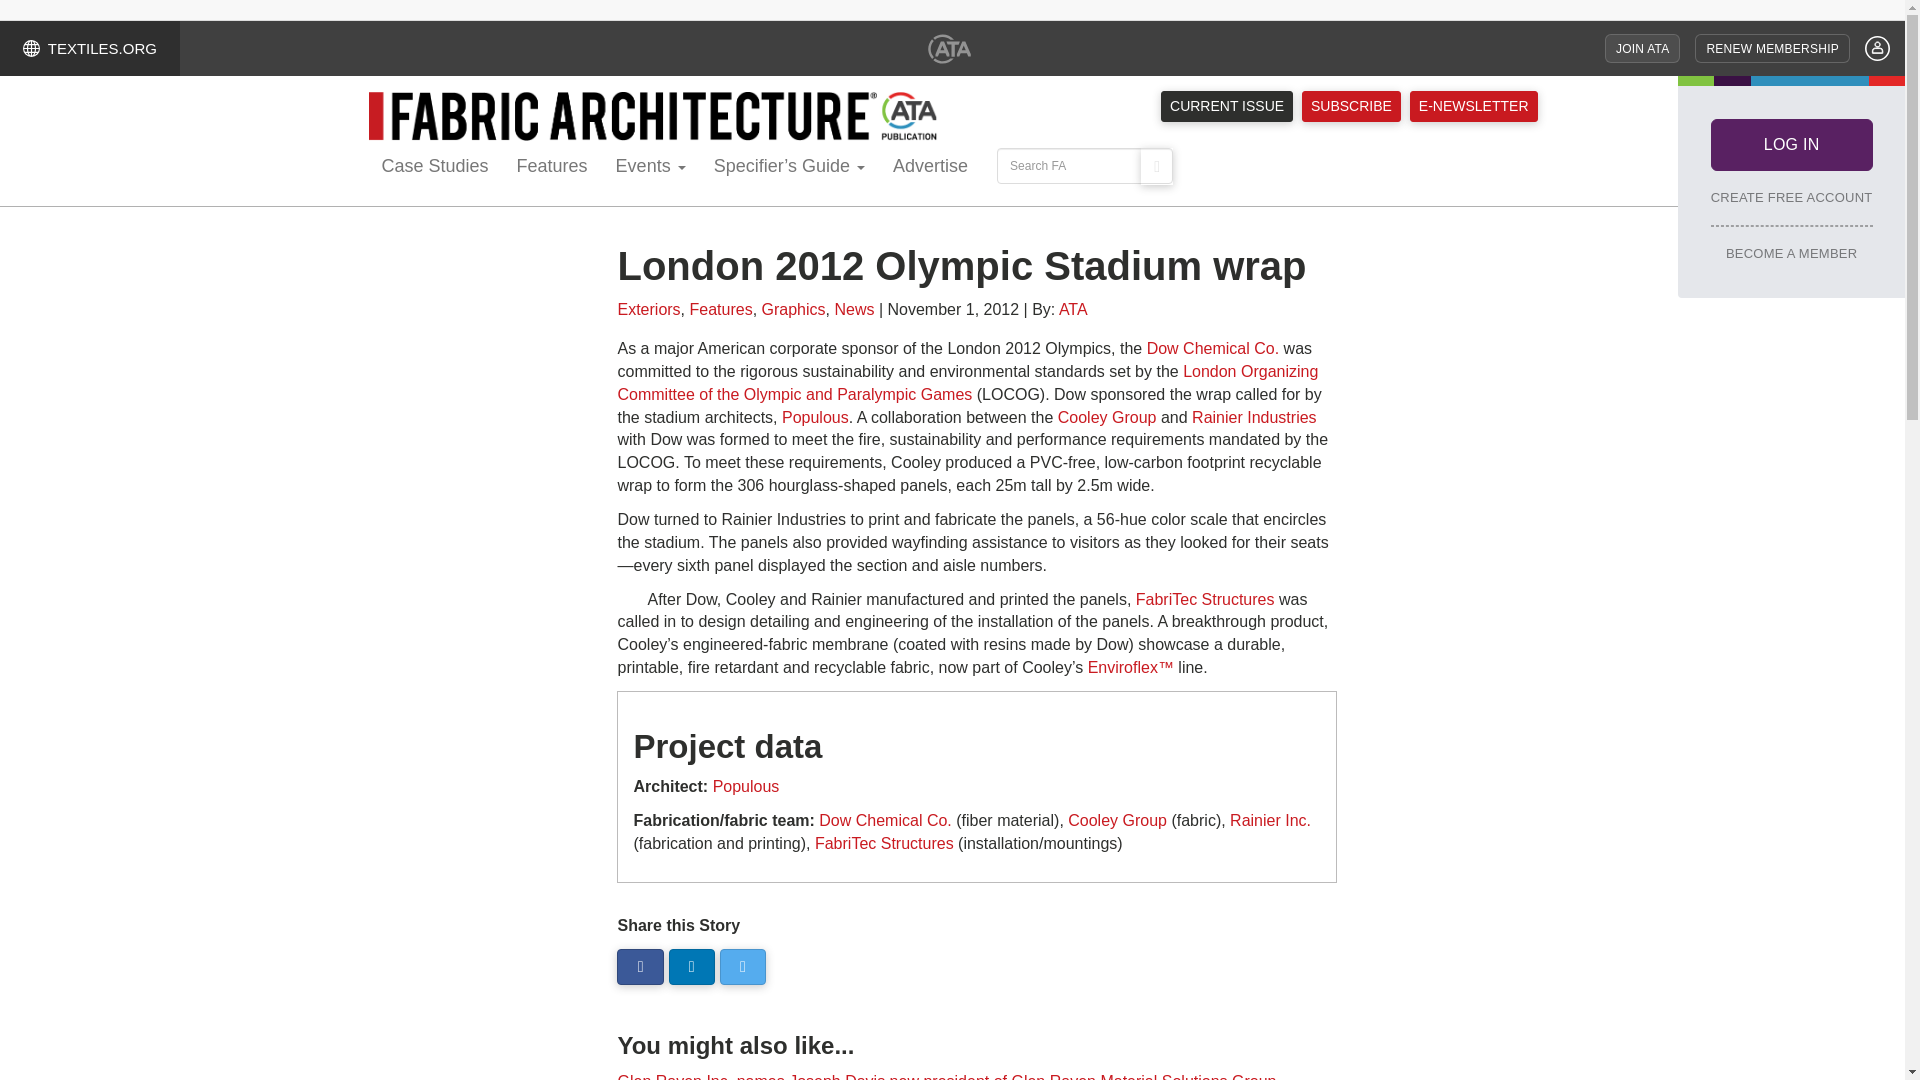 The height and width of the screenshot is (1080, 1920). I want to click on Fabric Architecture Magazine, so click(653, 116).